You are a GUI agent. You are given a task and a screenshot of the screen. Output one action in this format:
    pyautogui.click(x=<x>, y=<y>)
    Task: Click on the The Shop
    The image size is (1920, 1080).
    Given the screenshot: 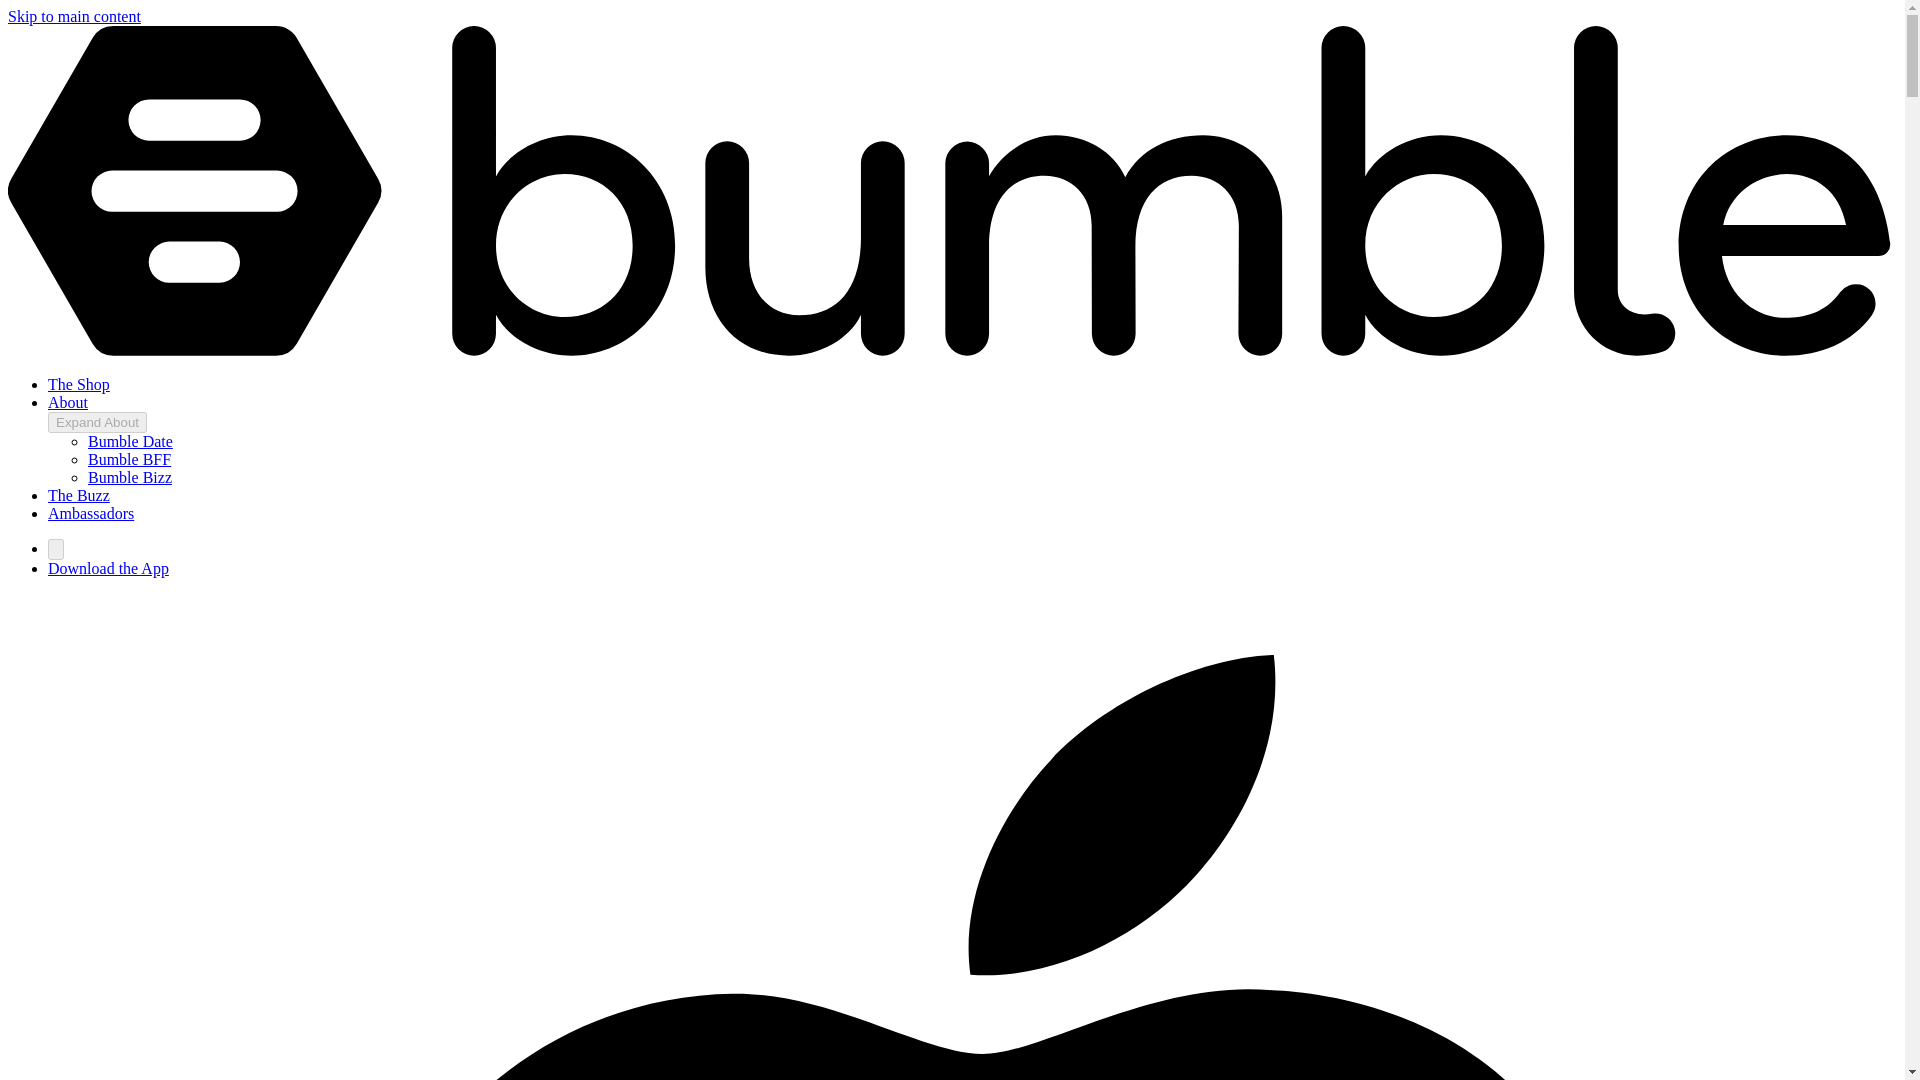 What is the action you would take?
    pyautogui.click(x=78, y=384)
    